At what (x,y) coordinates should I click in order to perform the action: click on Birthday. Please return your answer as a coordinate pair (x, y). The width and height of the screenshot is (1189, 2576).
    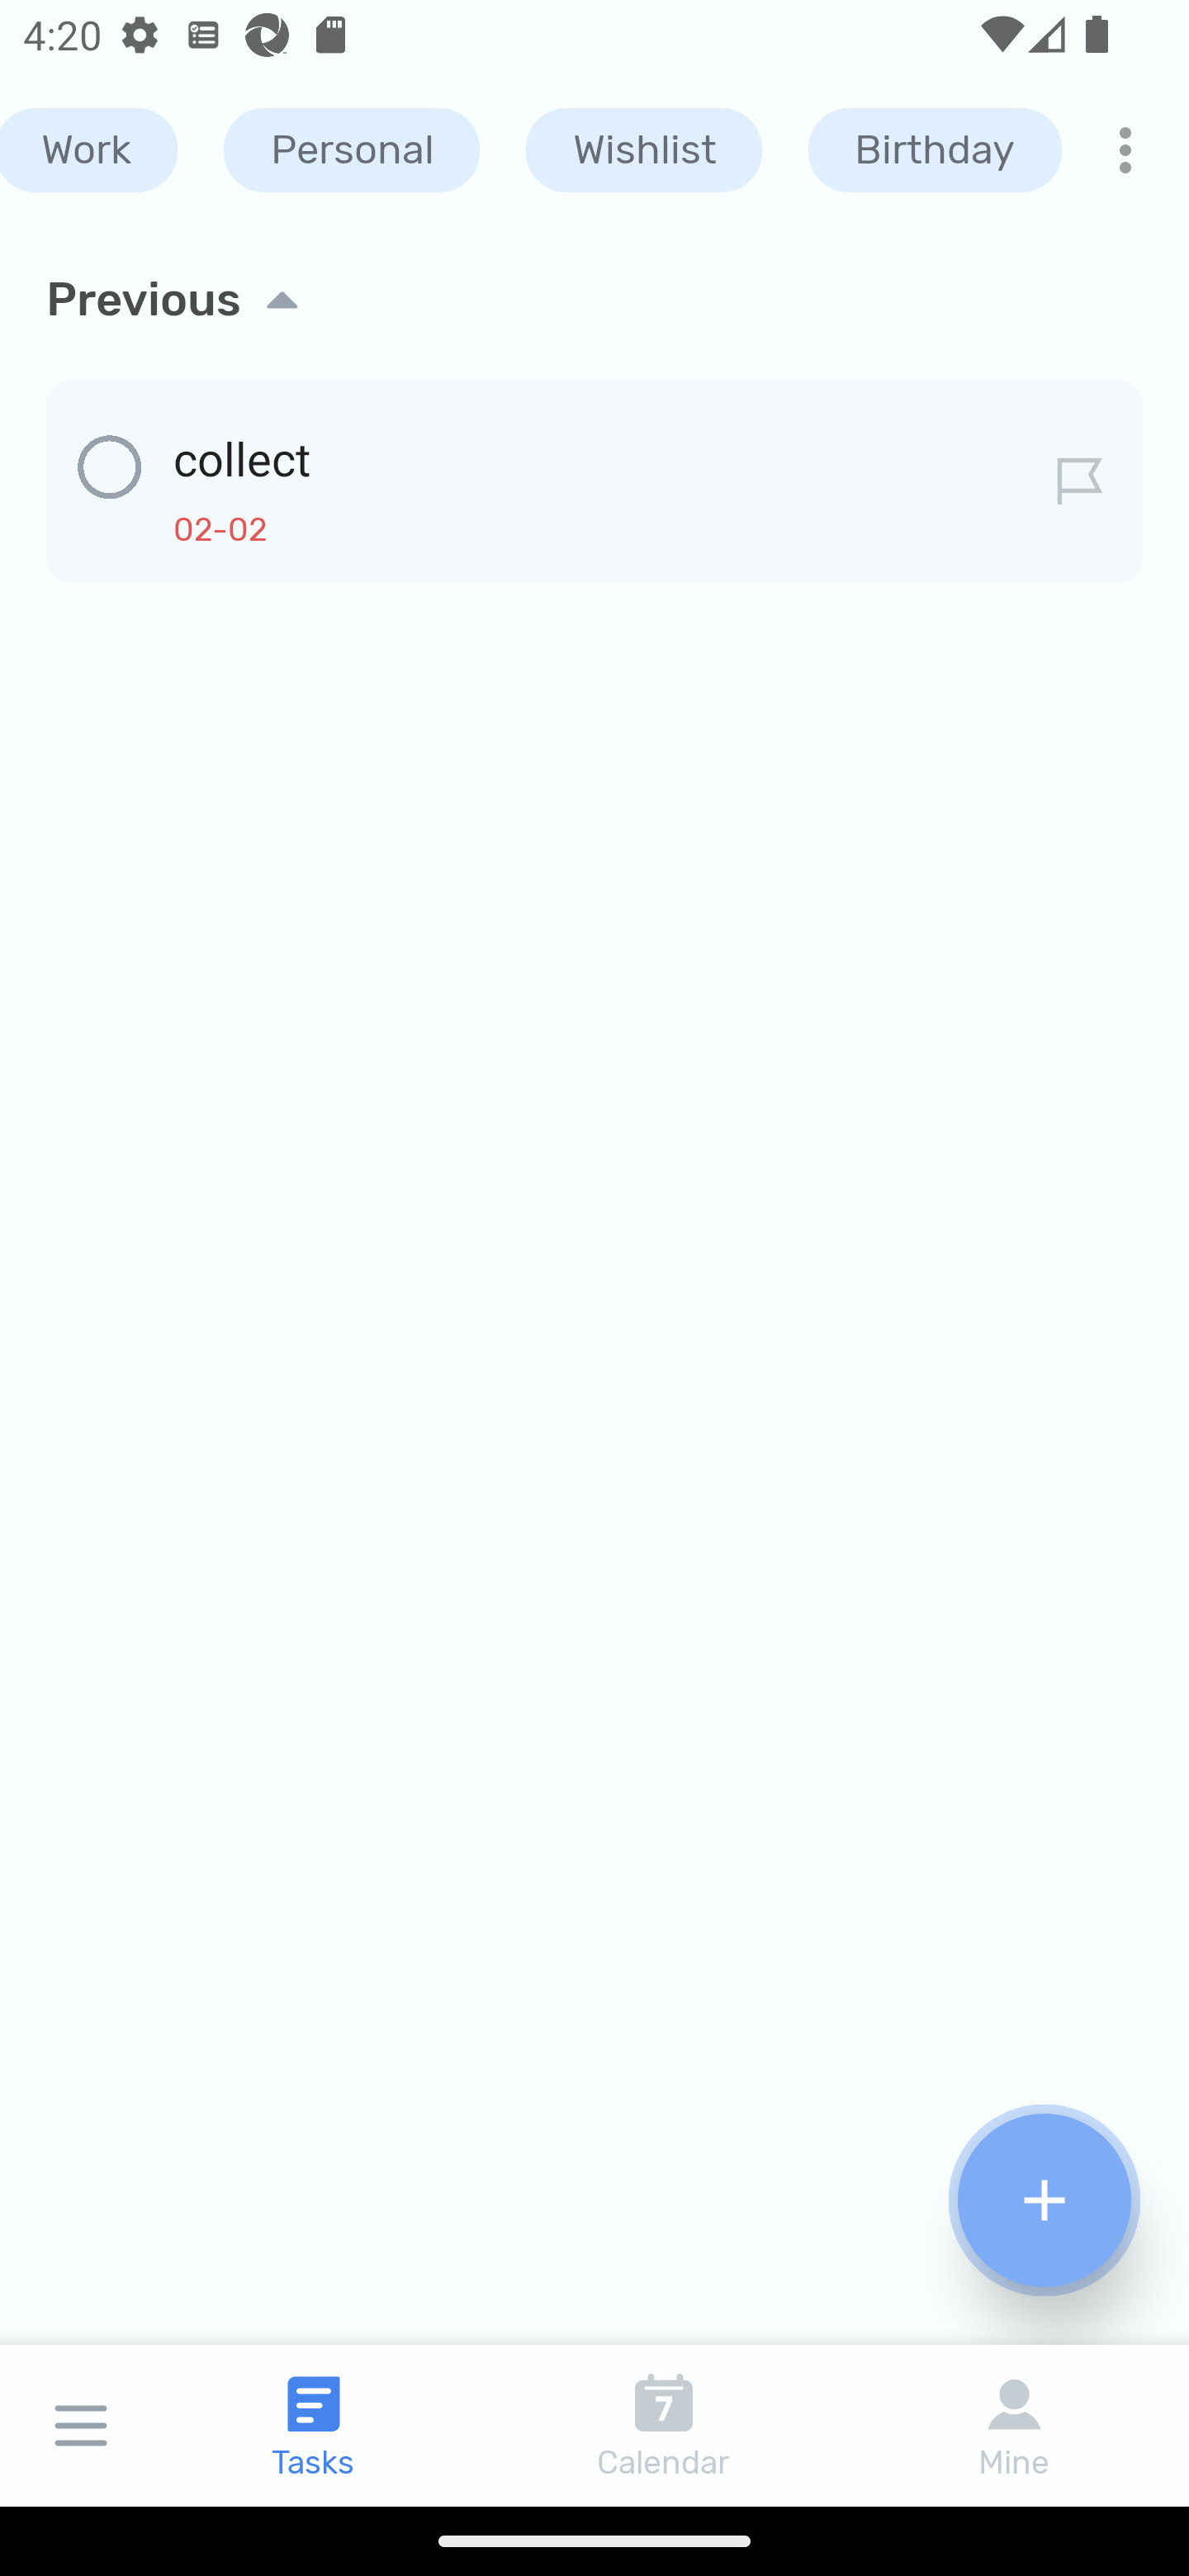
    Looking at the image, I should click on (935, 150).